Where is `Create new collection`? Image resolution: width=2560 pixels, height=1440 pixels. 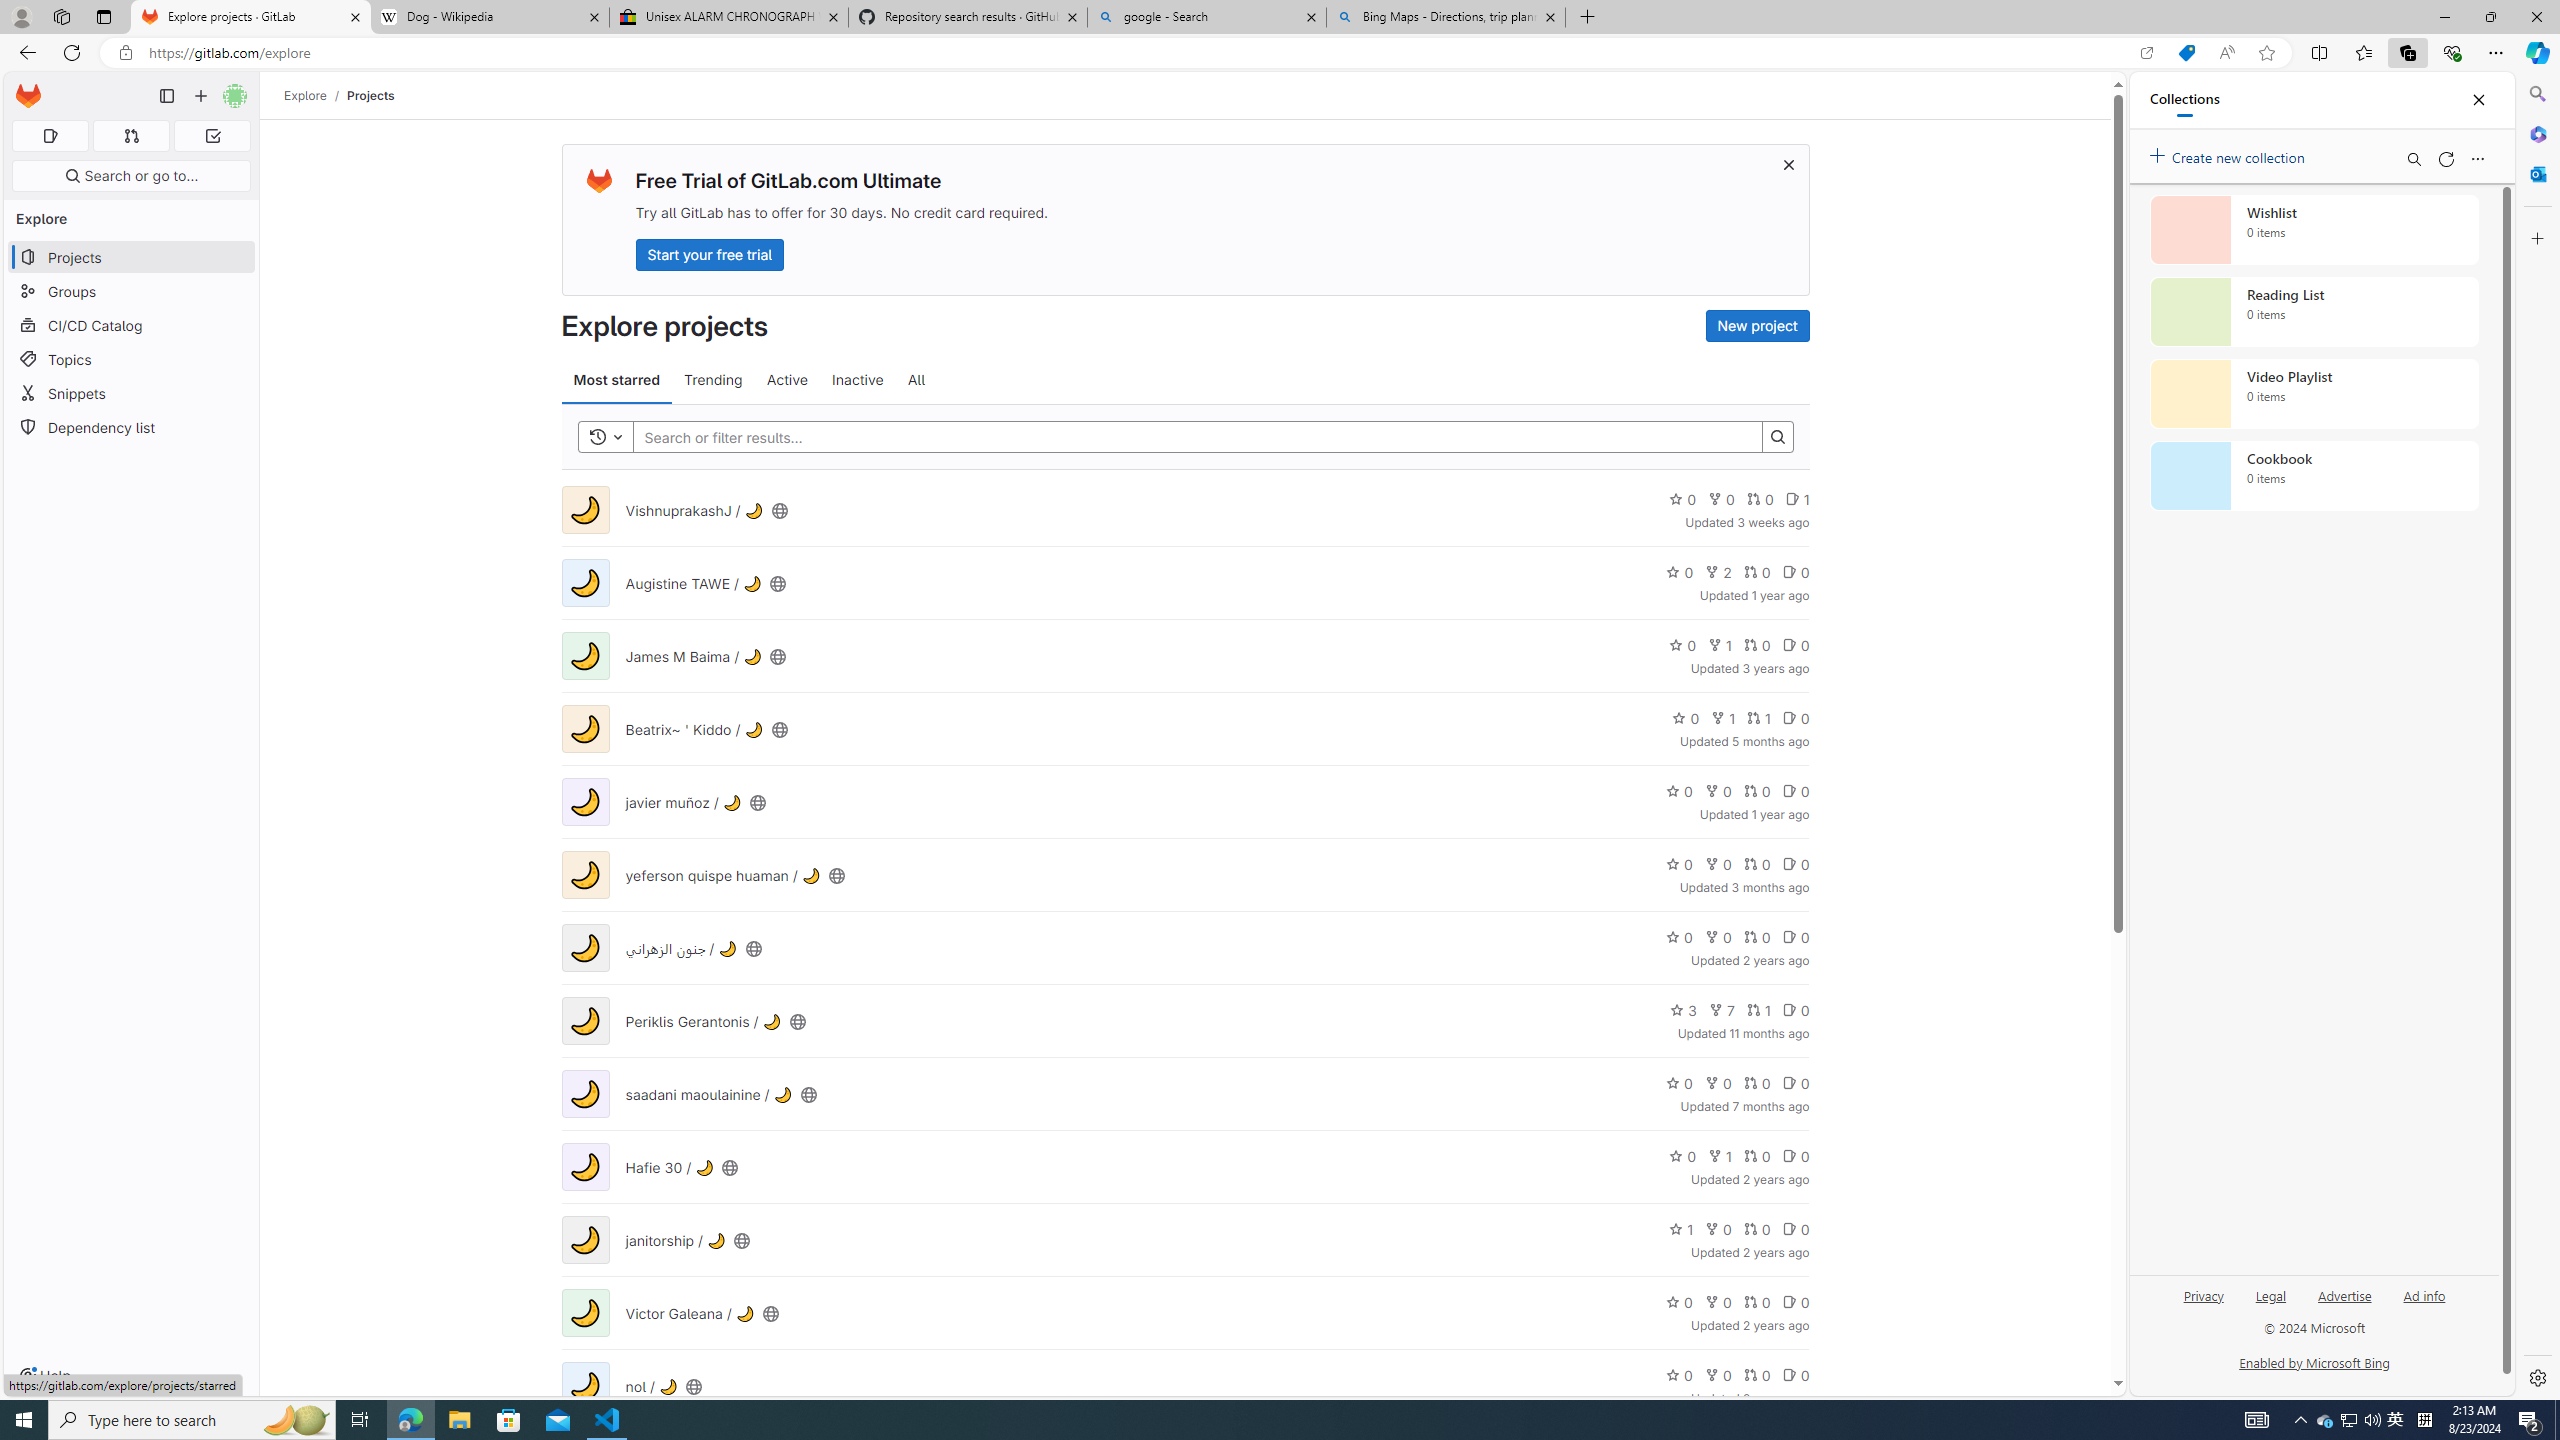 Create new collection is located at coordinates (2230, 154).